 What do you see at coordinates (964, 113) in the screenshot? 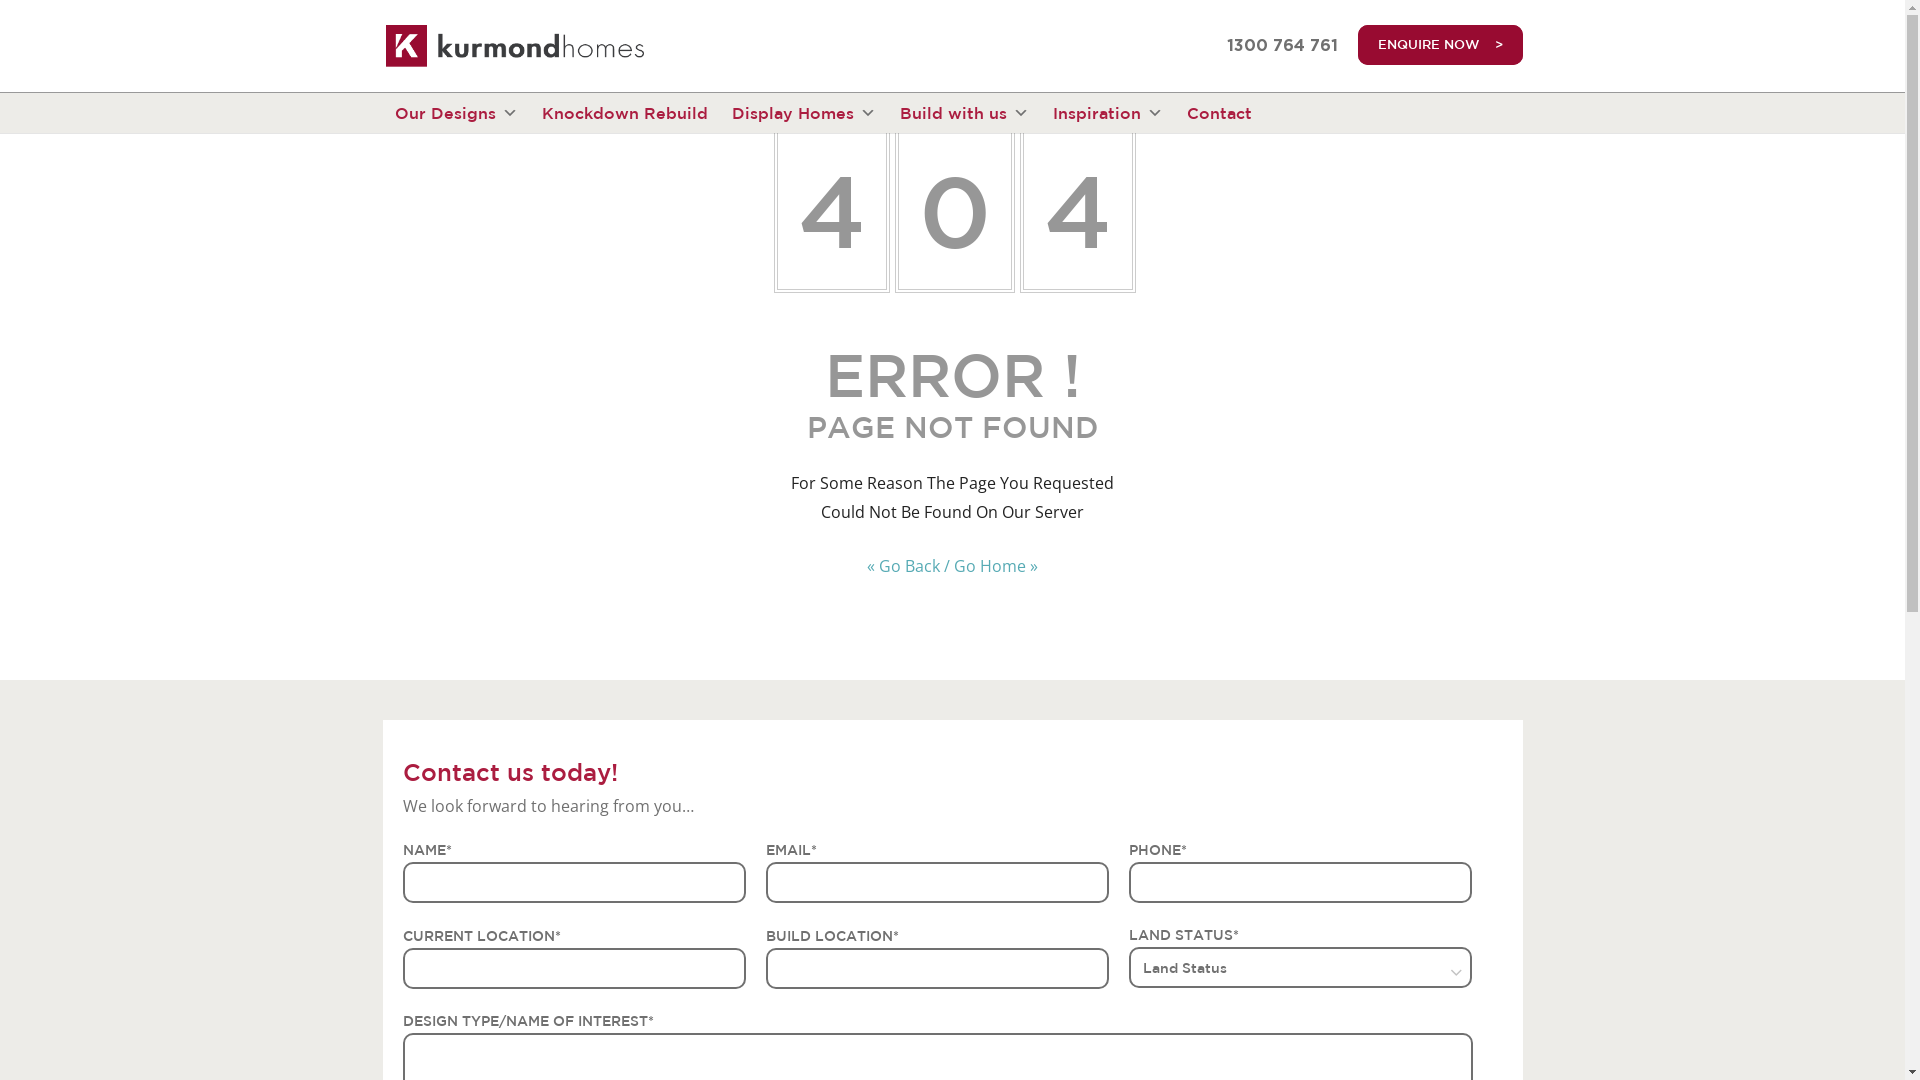
I see `Build with us` at bounding box center [964, 113].